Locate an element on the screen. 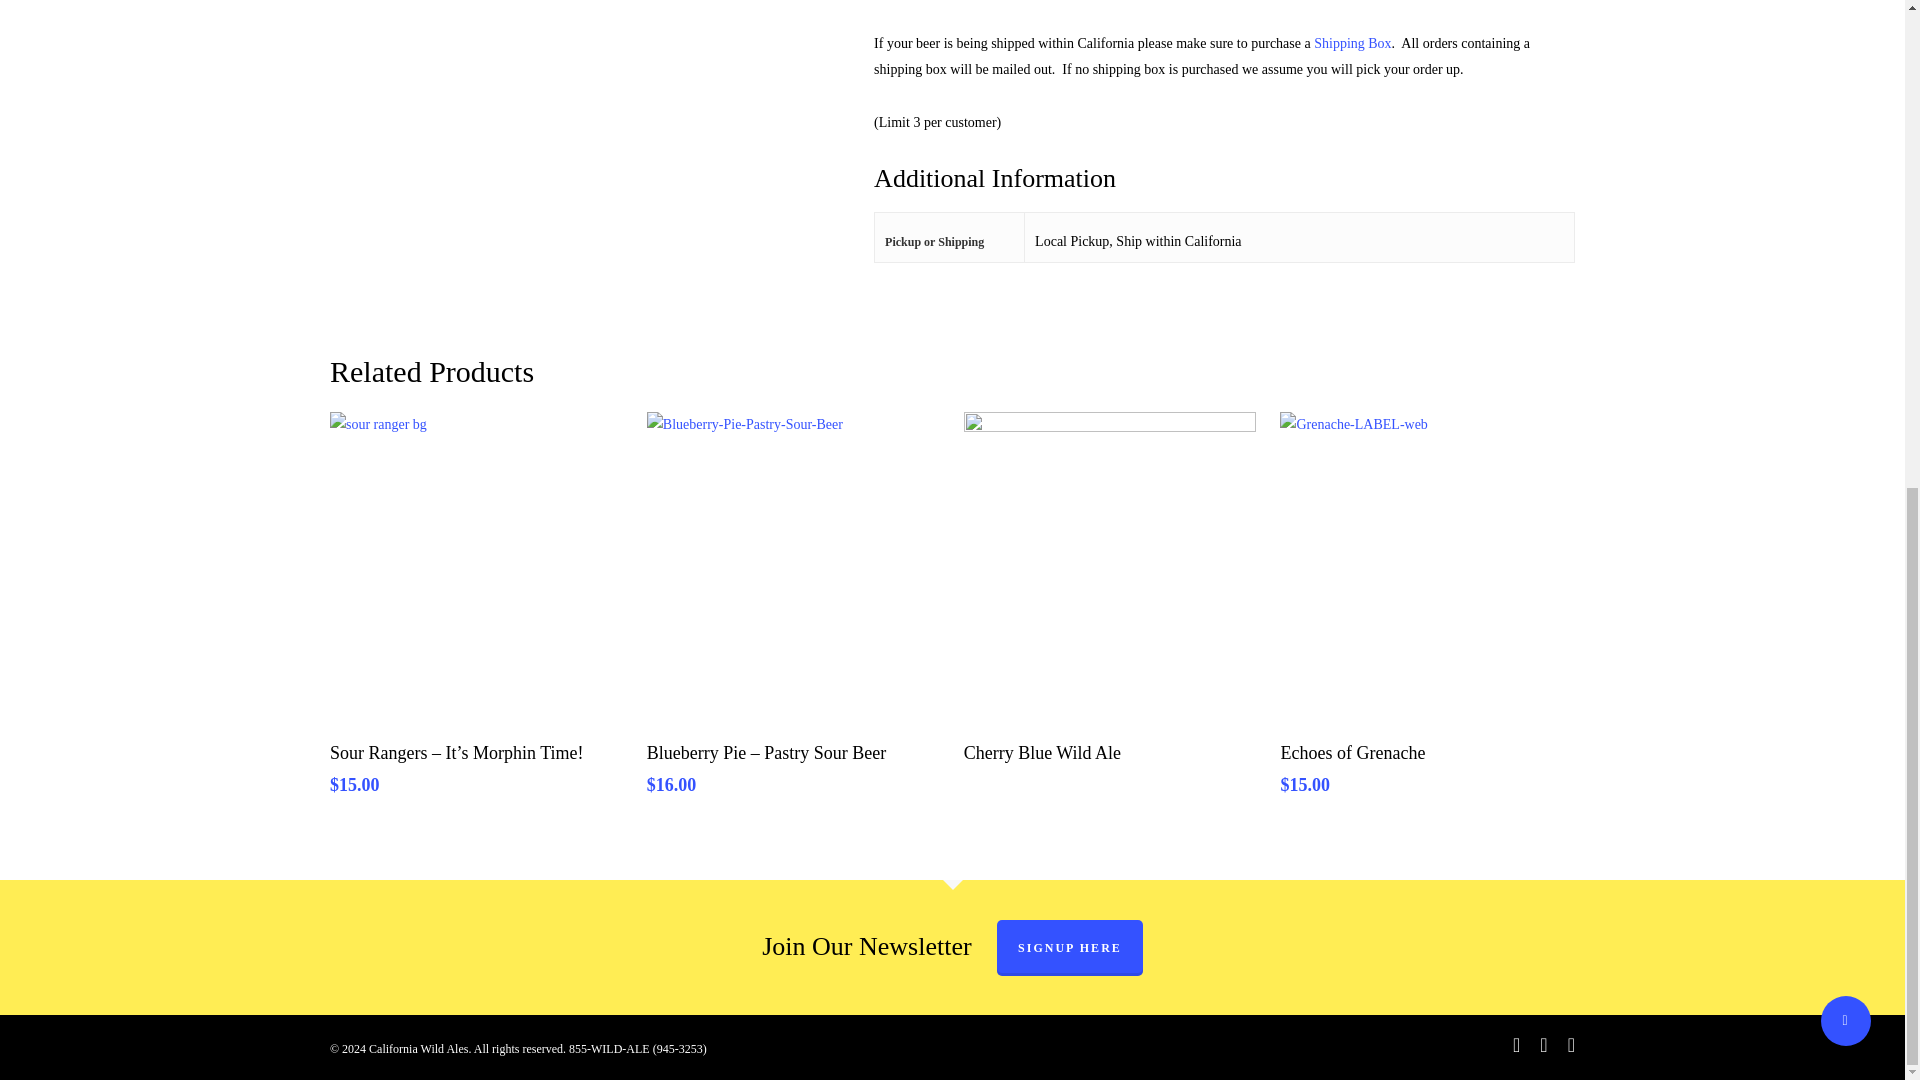 The image size is (1920, 1080). Shipping Box is located at coordinates (1352, 42).